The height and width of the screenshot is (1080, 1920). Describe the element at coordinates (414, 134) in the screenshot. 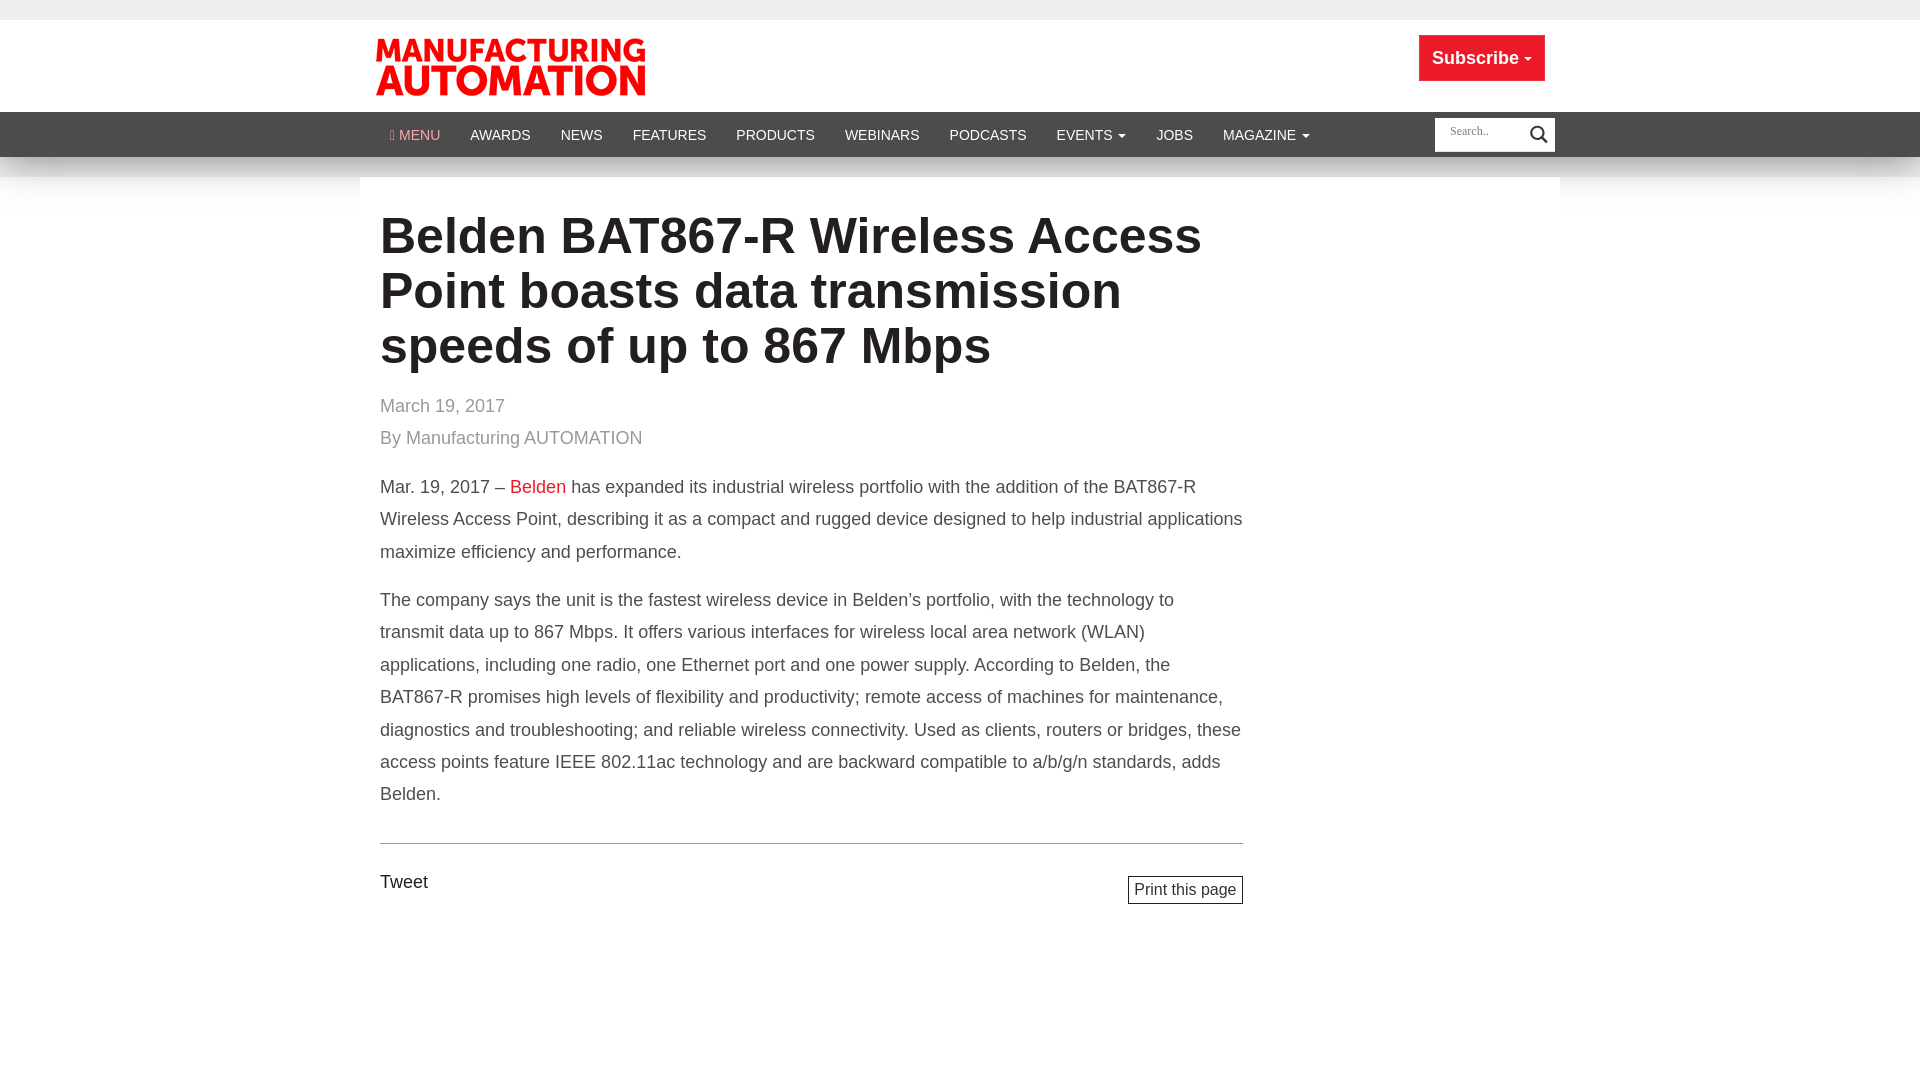

I see `MENU` at that location.